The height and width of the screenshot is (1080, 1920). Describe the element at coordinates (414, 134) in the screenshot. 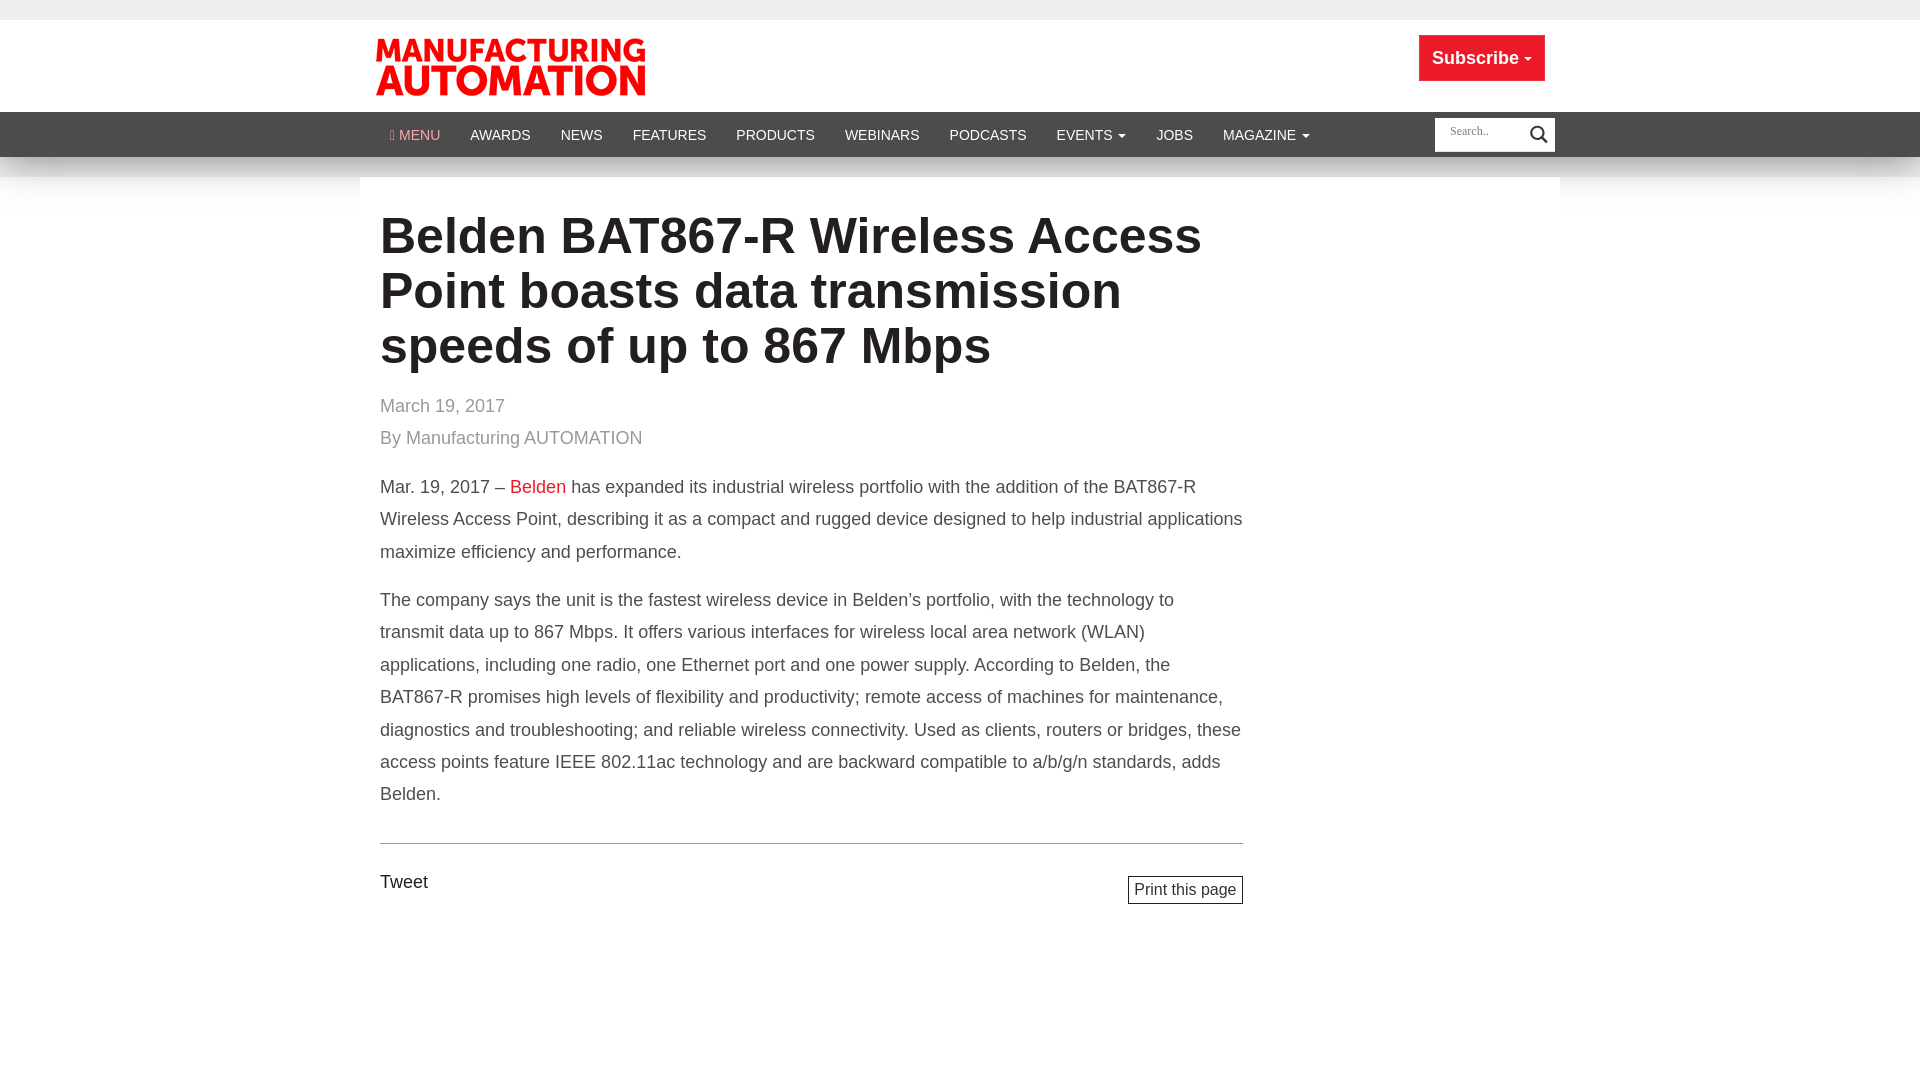

I see `MENU` at that location.